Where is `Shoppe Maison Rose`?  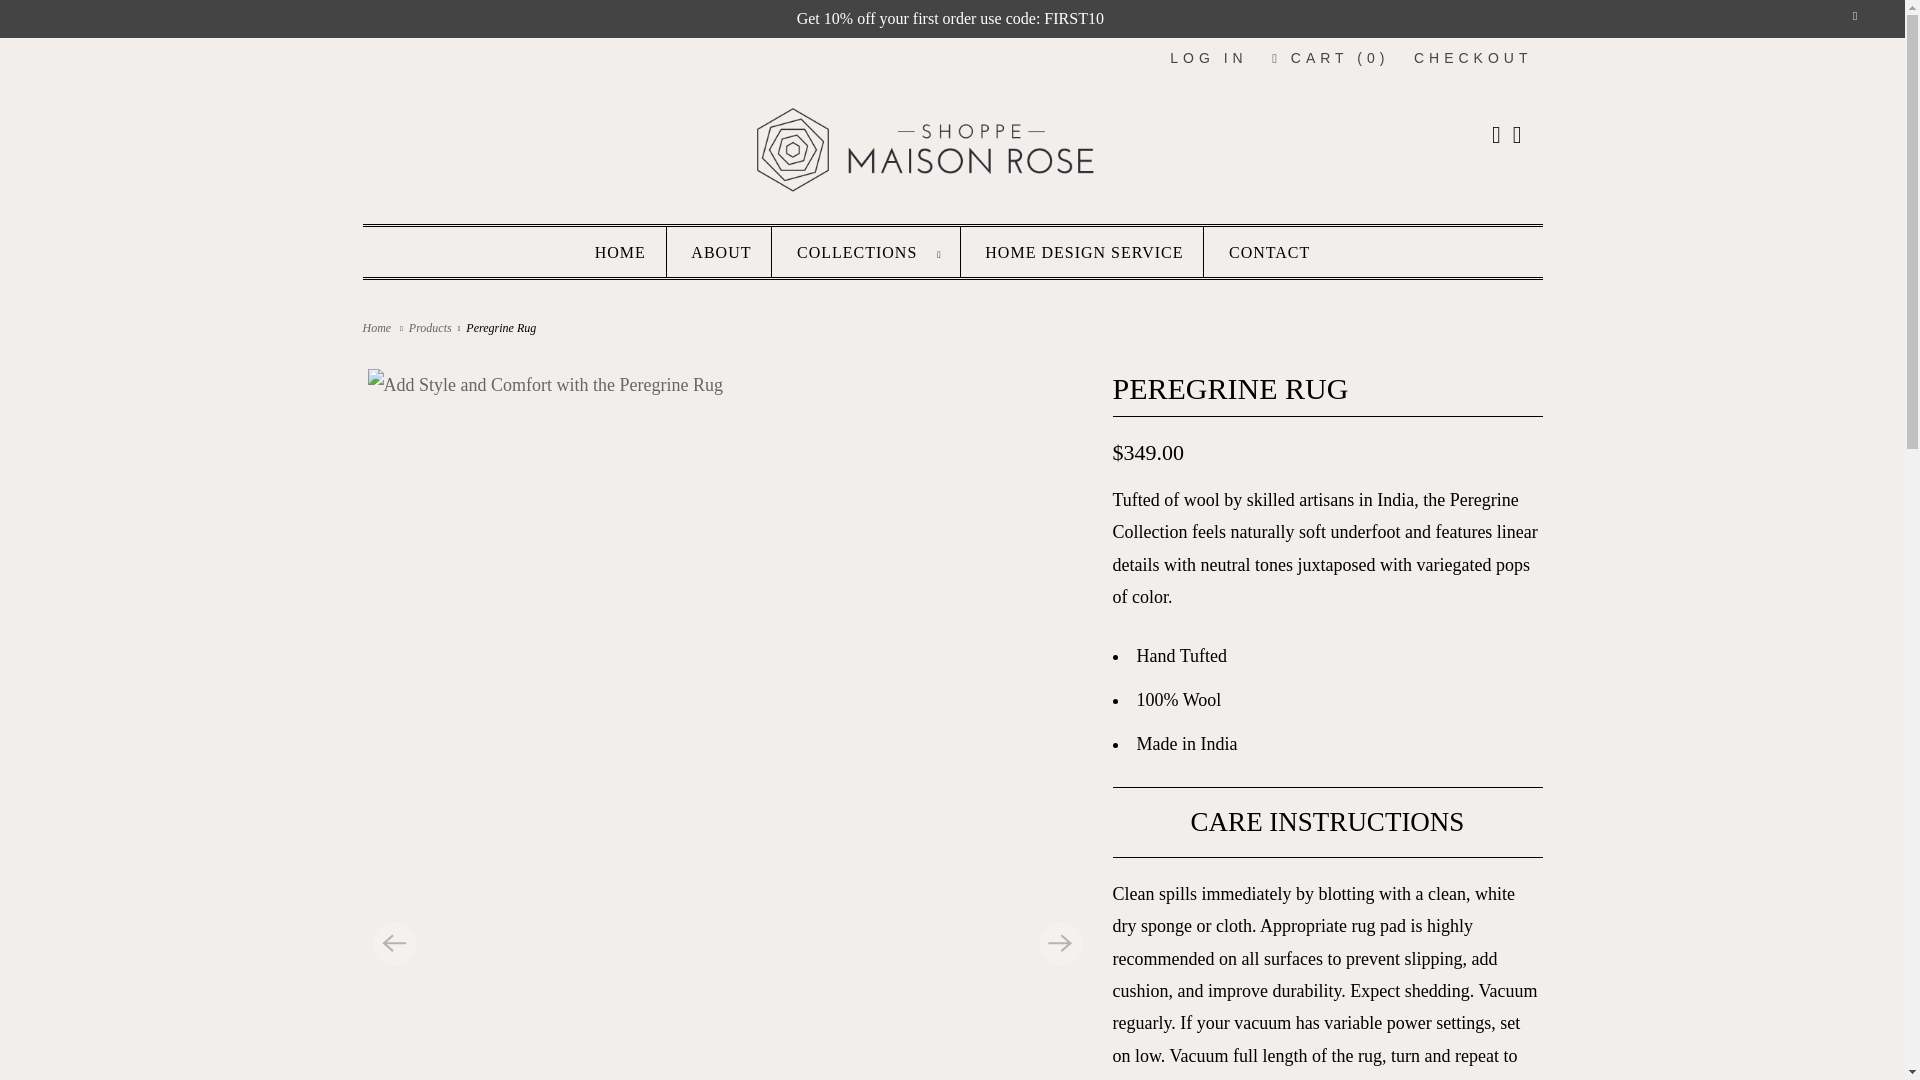 Shoppe Maison Rose is located at coordinates (952, 152).